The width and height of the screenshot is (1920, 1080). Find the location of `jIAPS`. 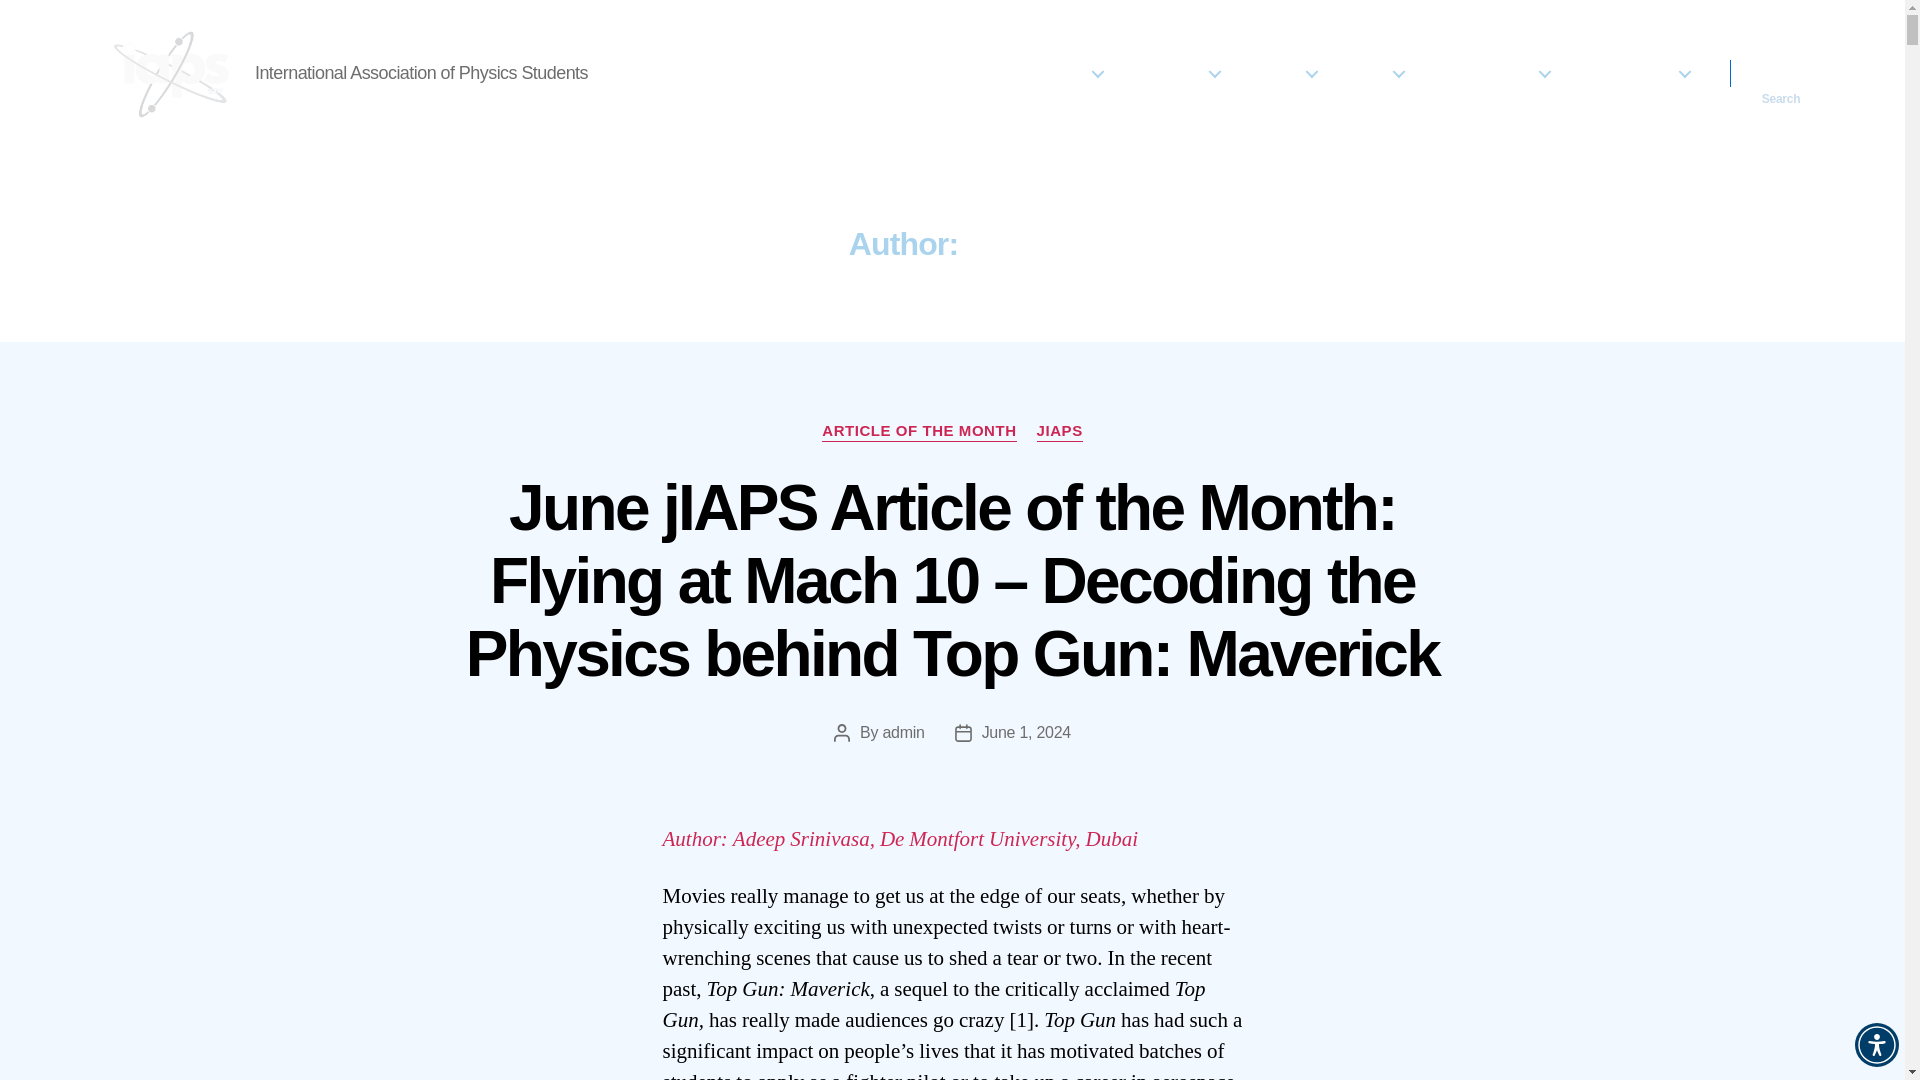

jIAPS is located at coordinates (1374, 72).